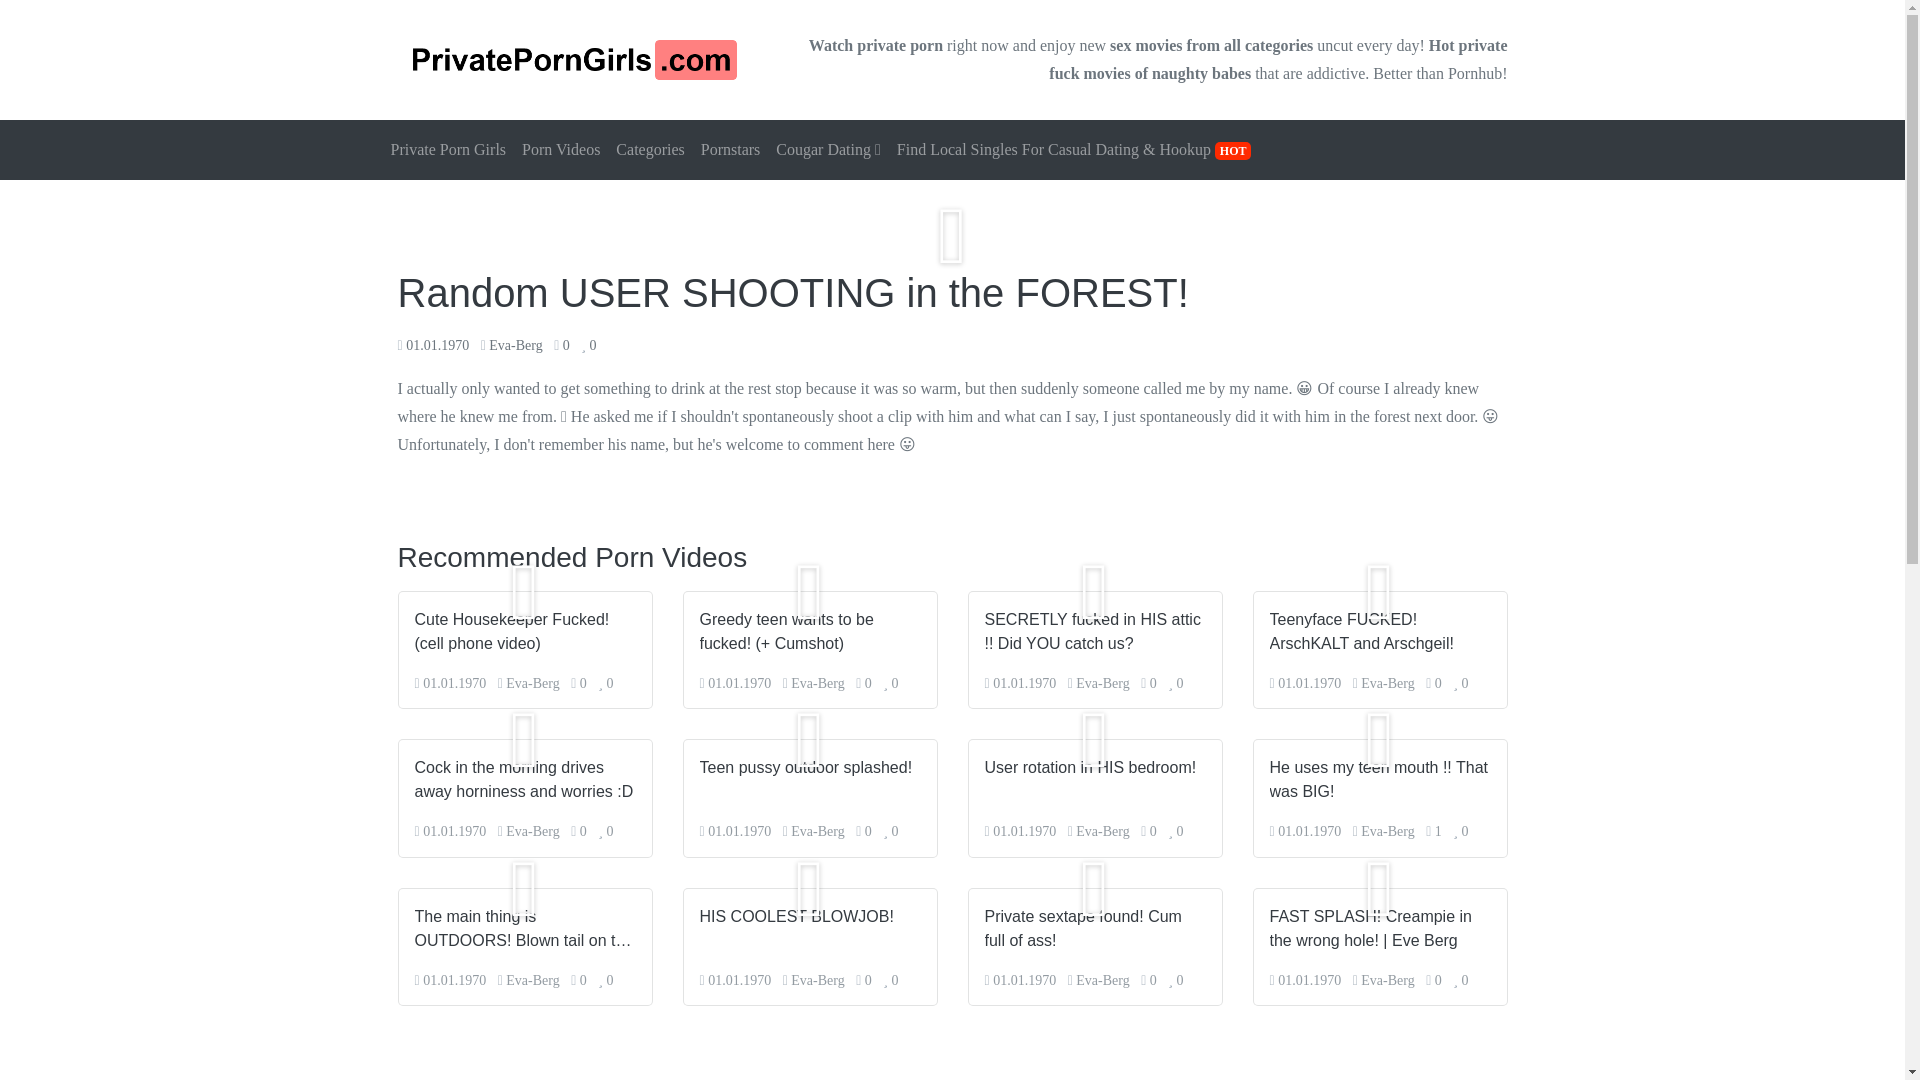 The image size is (1920, 1080). What do you see at coordinates (818, 980) in the screenshot?
I see `Eva-Berg` at bounding box center [818, 980].